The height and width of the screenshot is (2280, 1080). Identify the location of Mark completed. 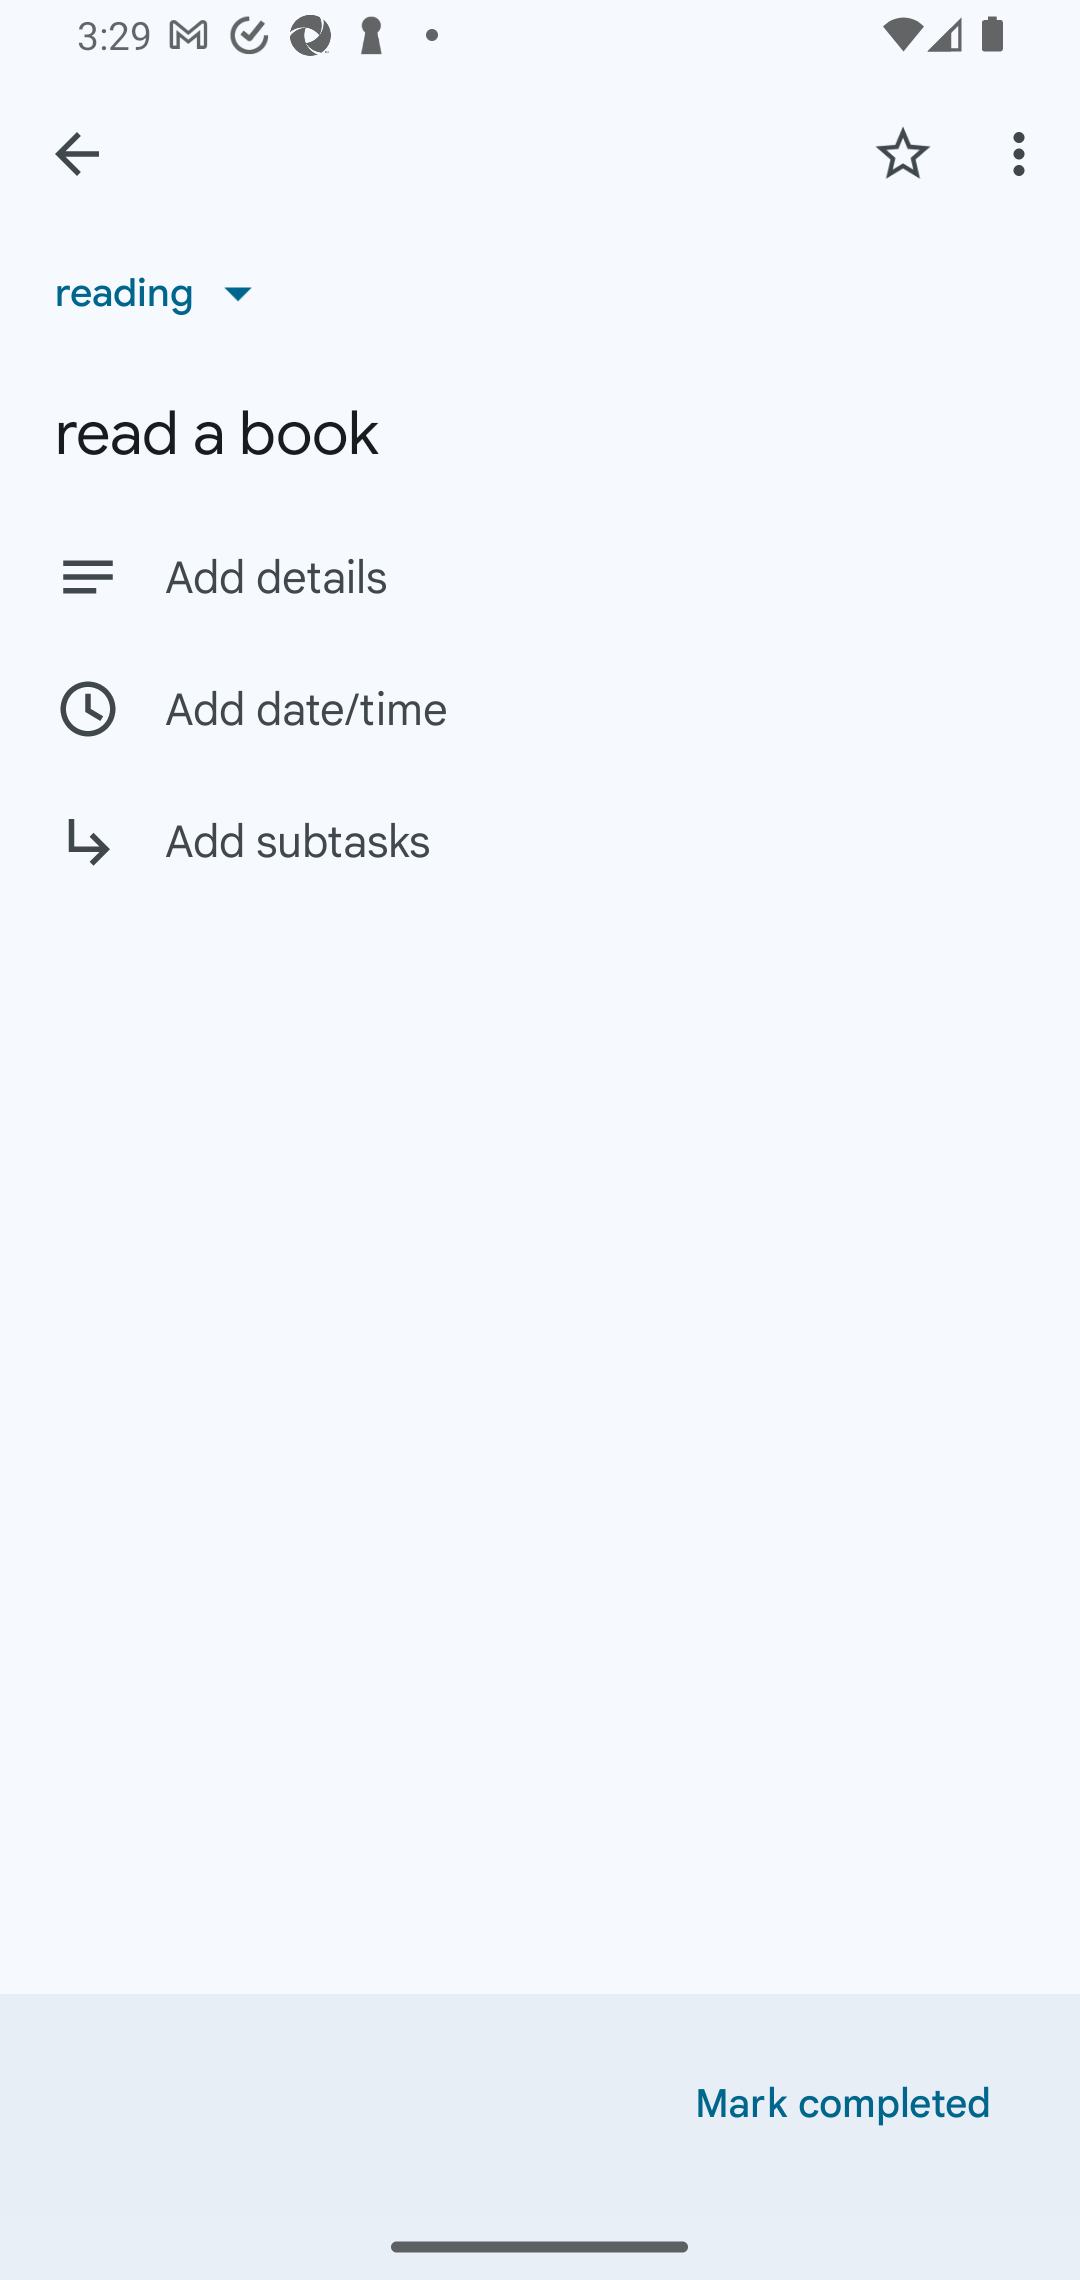
(843, 2104).